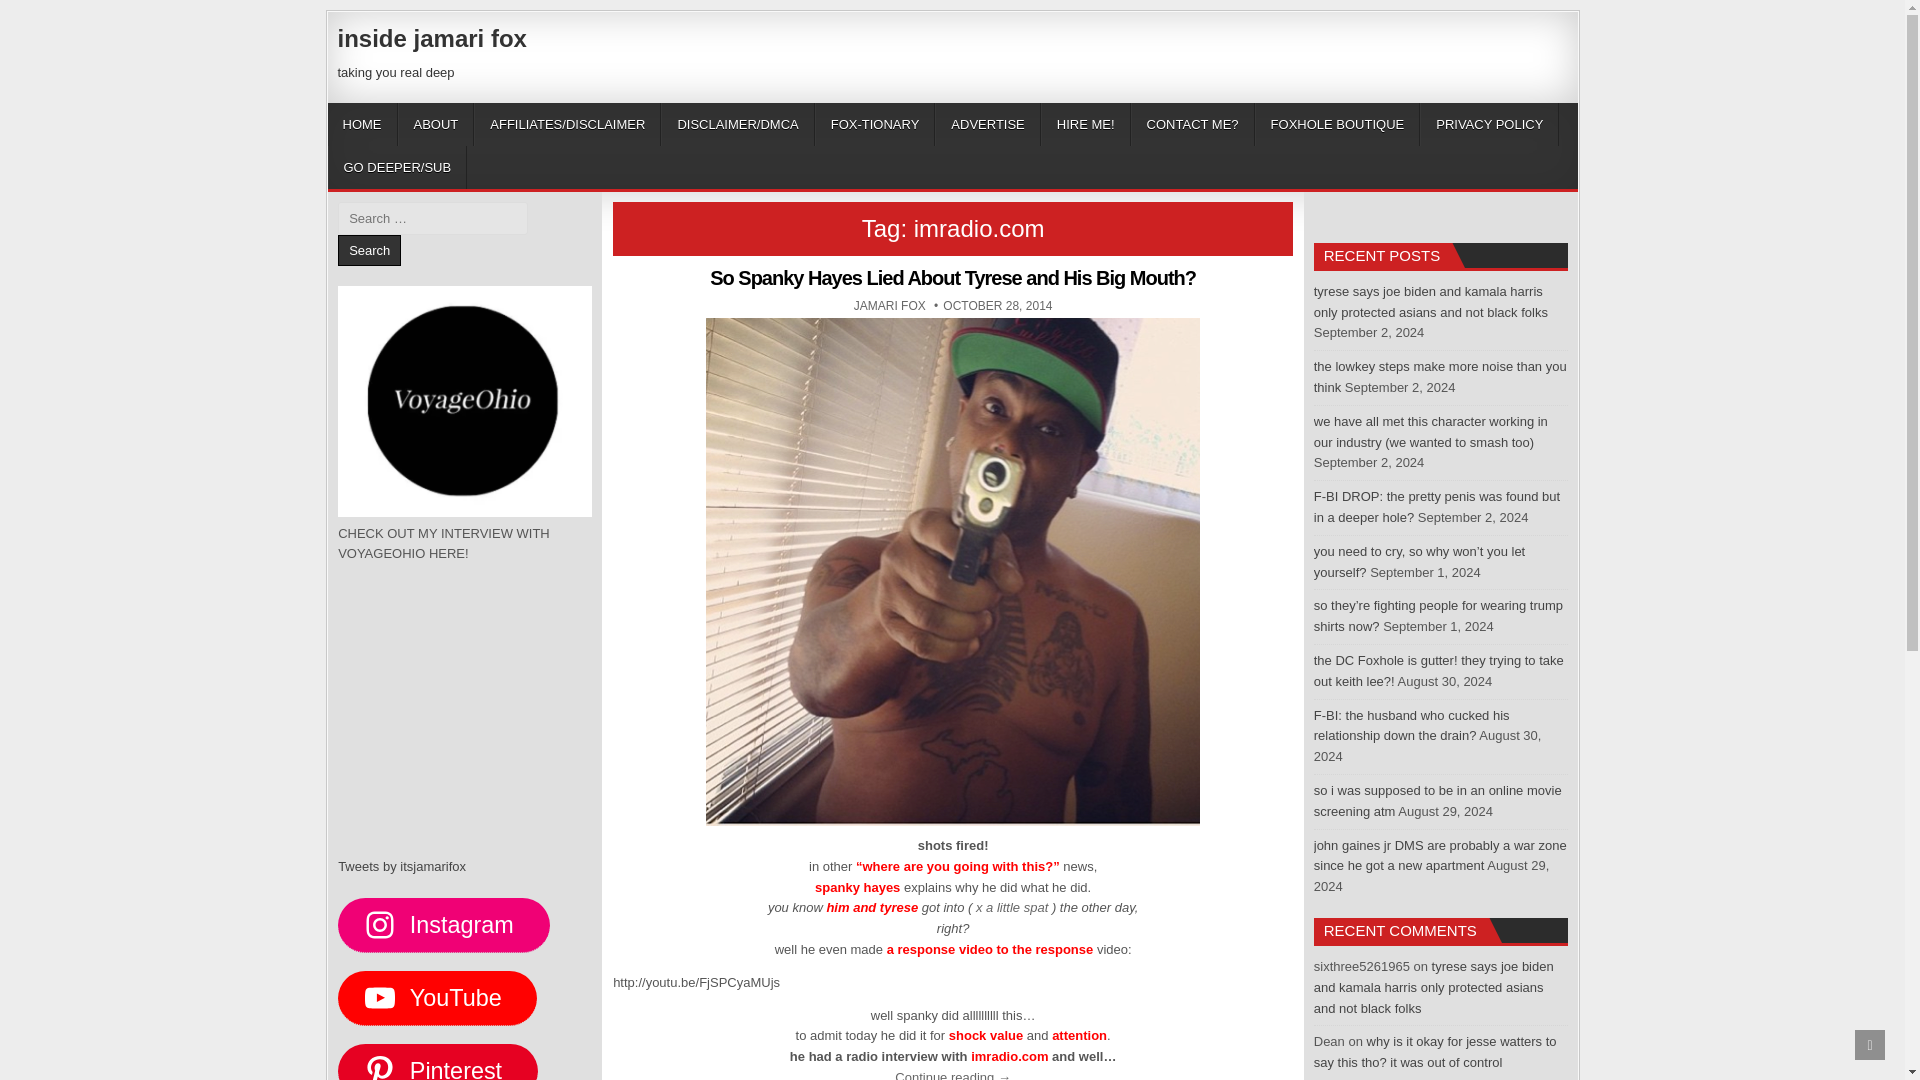 The height and width of the screenshot is (1080, 1920). I want to click on Search, so click(890, 306).